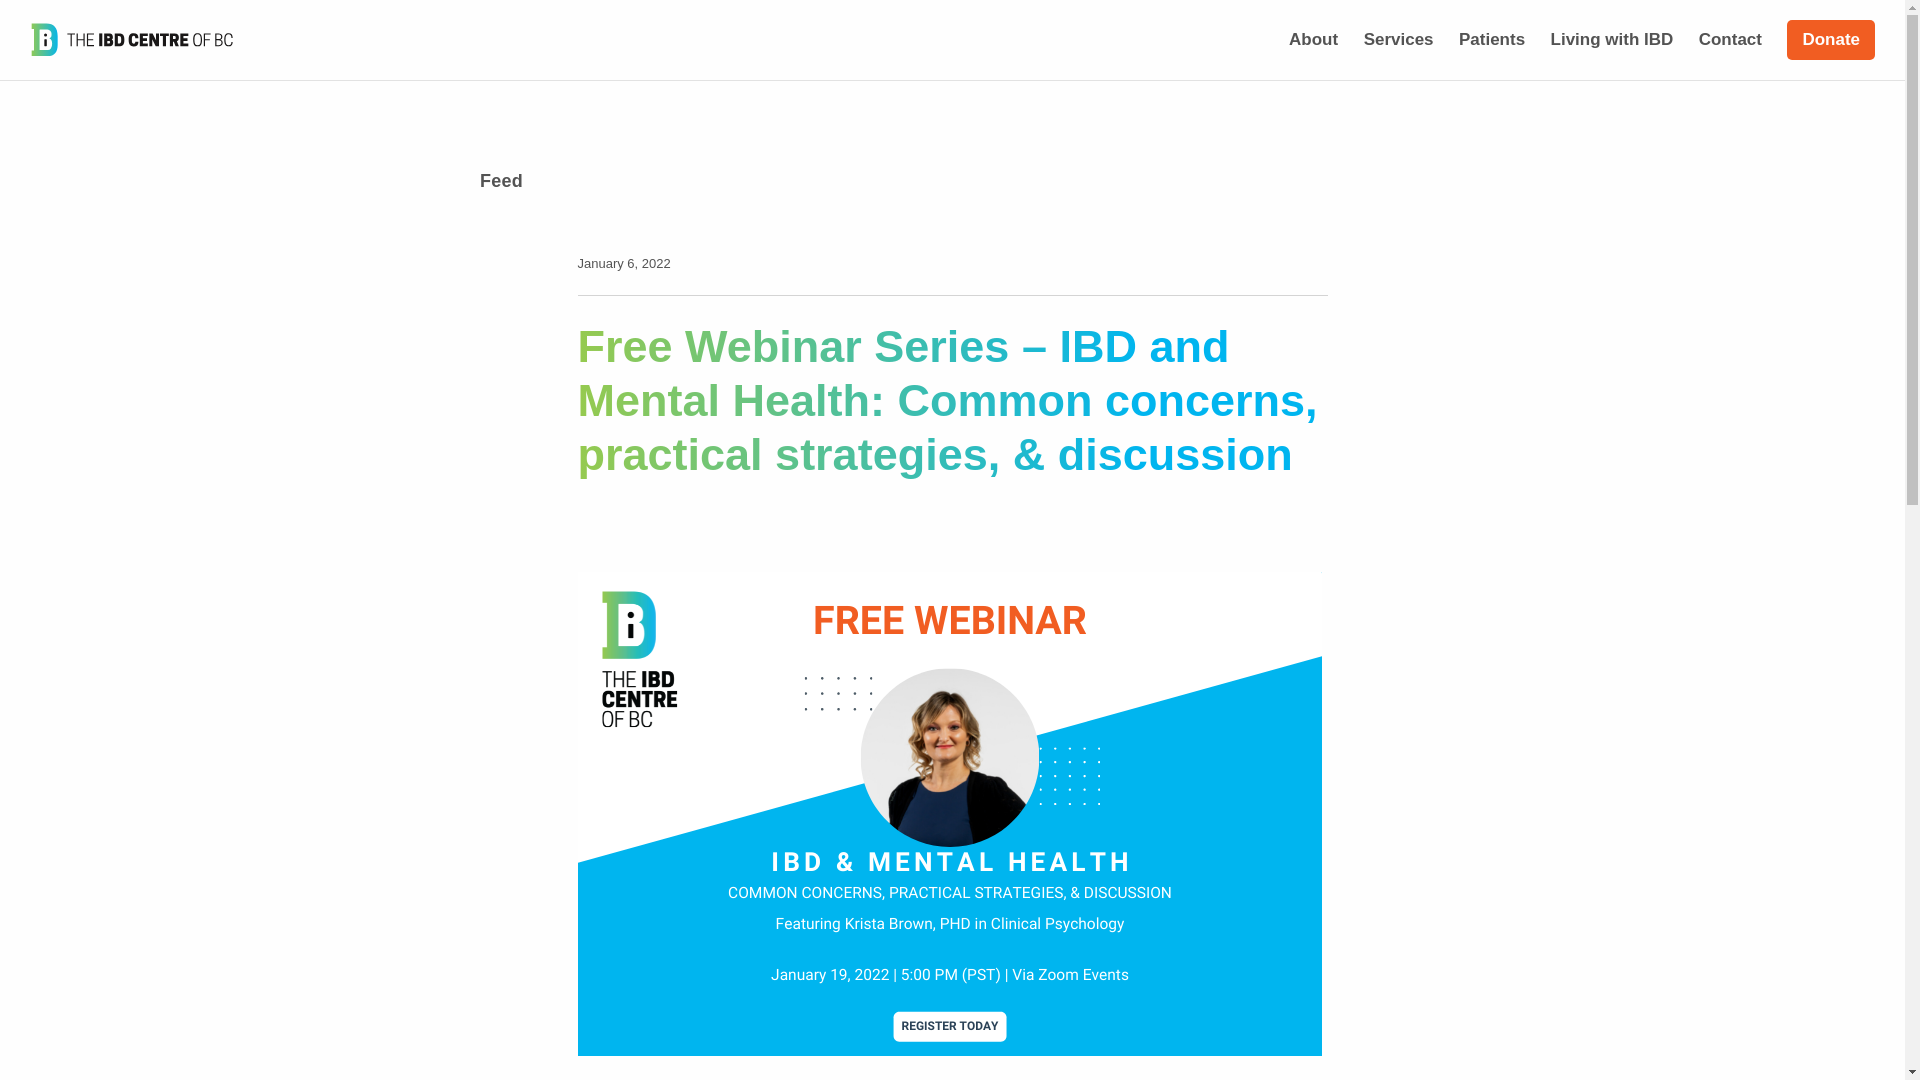 This screenshot has width=1920, height=1080. I want to click on The Inflammatory Bowel Disease Centre of BC, so click(132, 40).